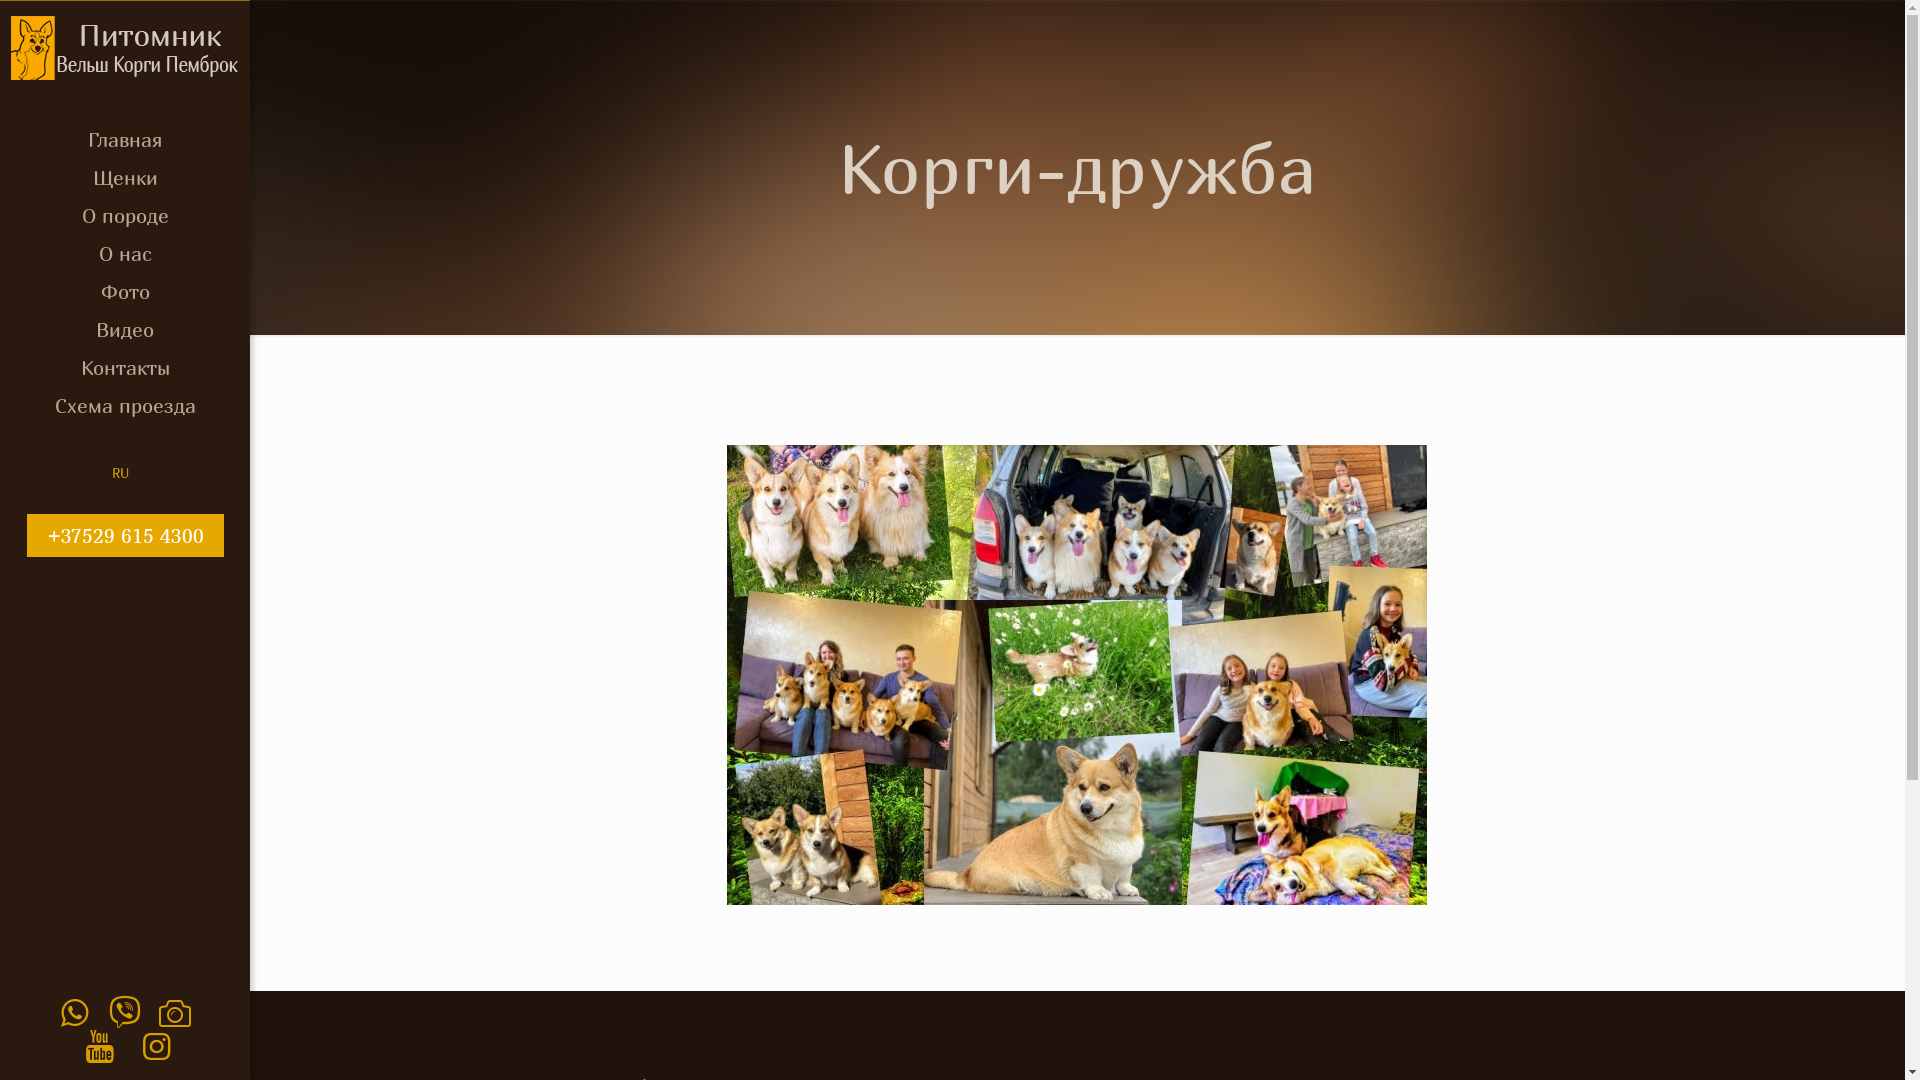 The image size is (1920, 1080). Describe the element at coordinates (125, 1012) in the screenshot. I see `Viber` at that location.